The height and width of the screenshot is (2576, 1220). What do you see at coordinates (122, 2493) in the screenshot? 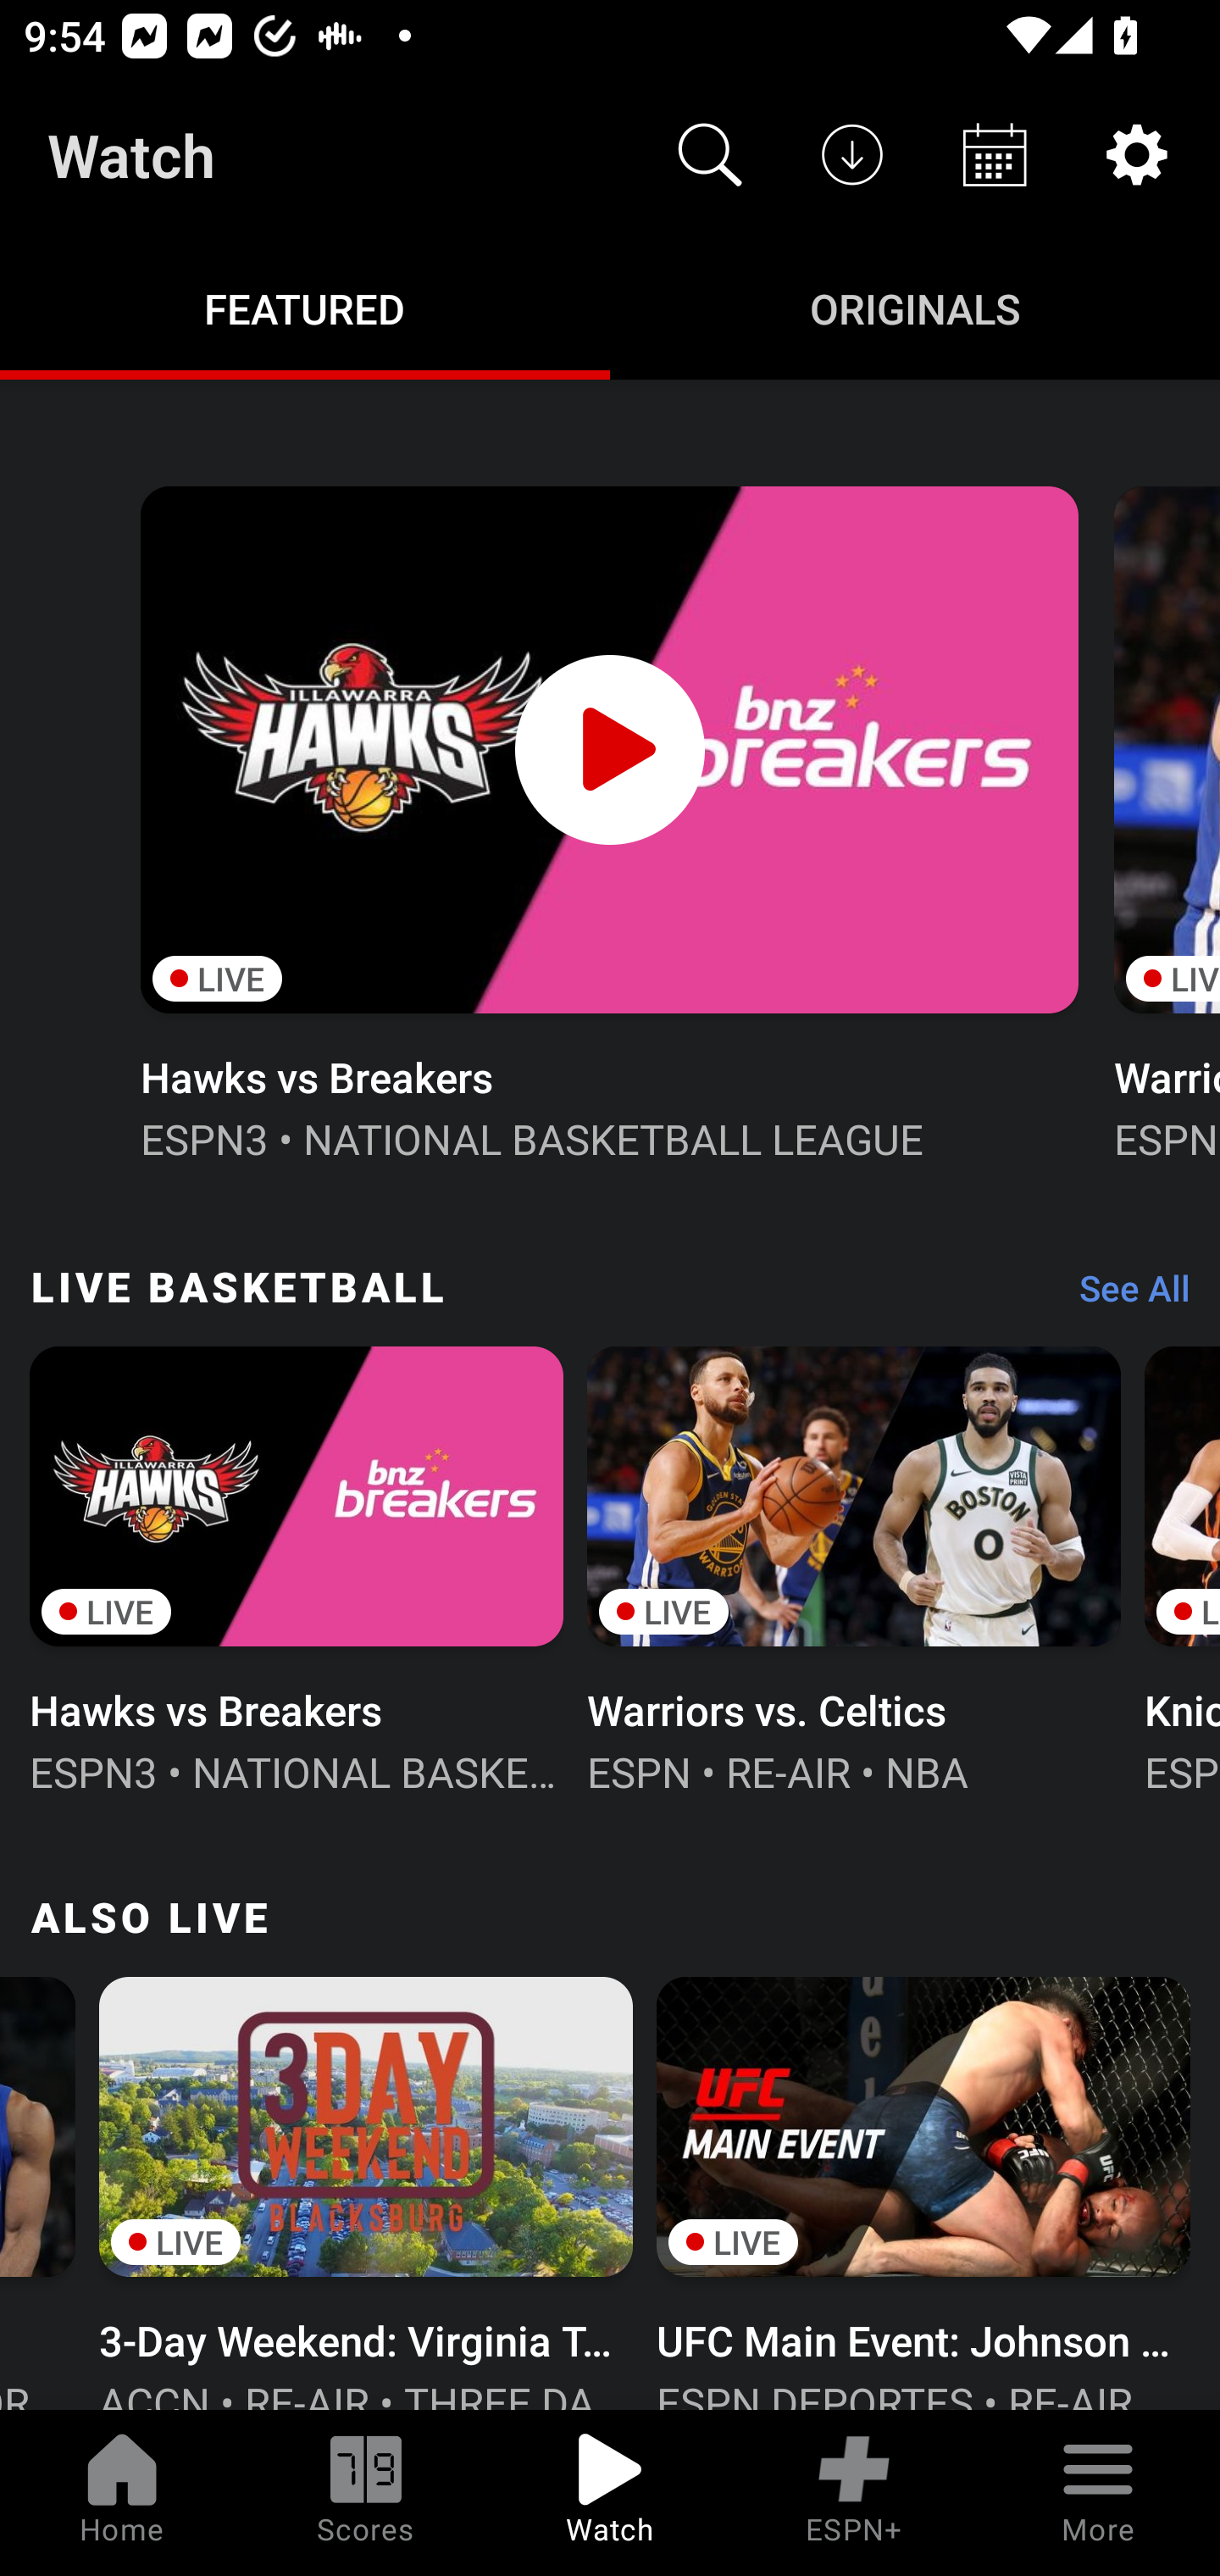
I see `Home` at bounding box center [122, 2493].